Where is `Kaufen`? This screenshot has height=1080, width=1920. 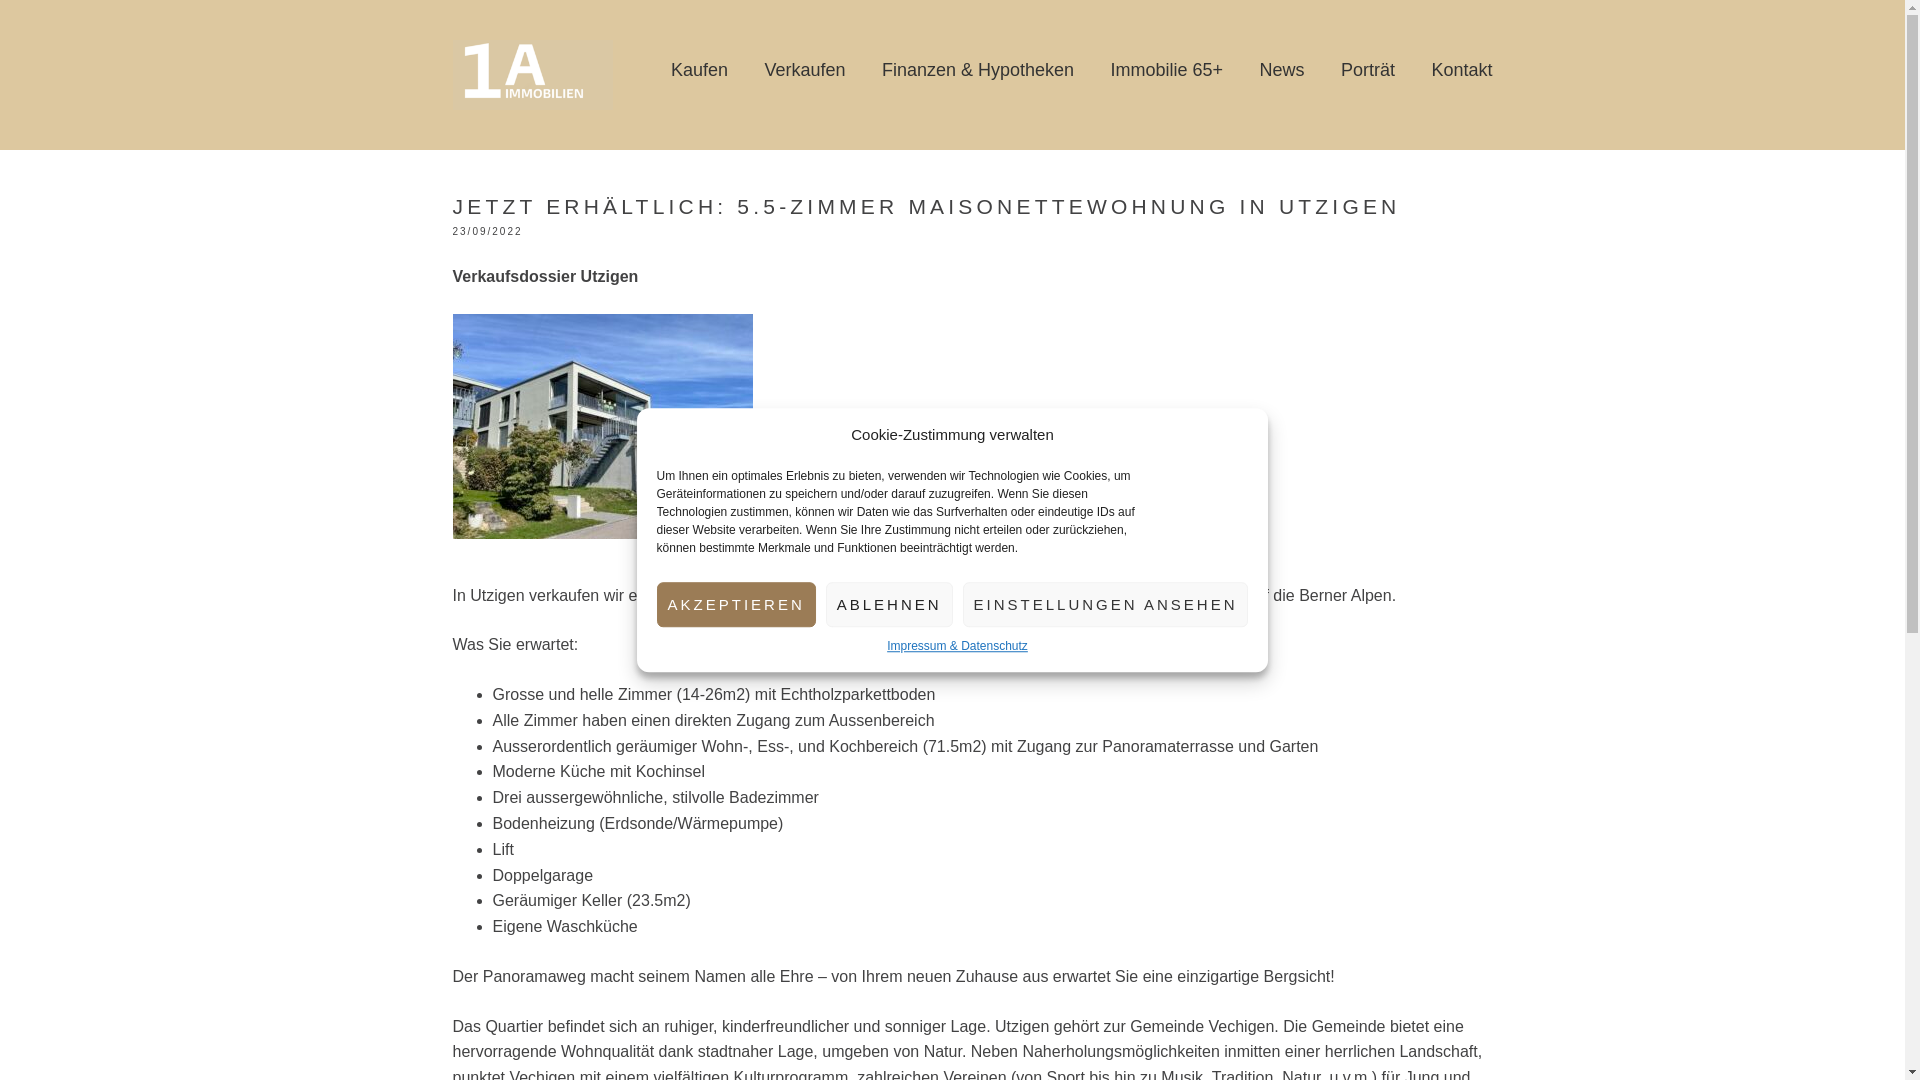
Kaufen is located at coordinates (700, 70).